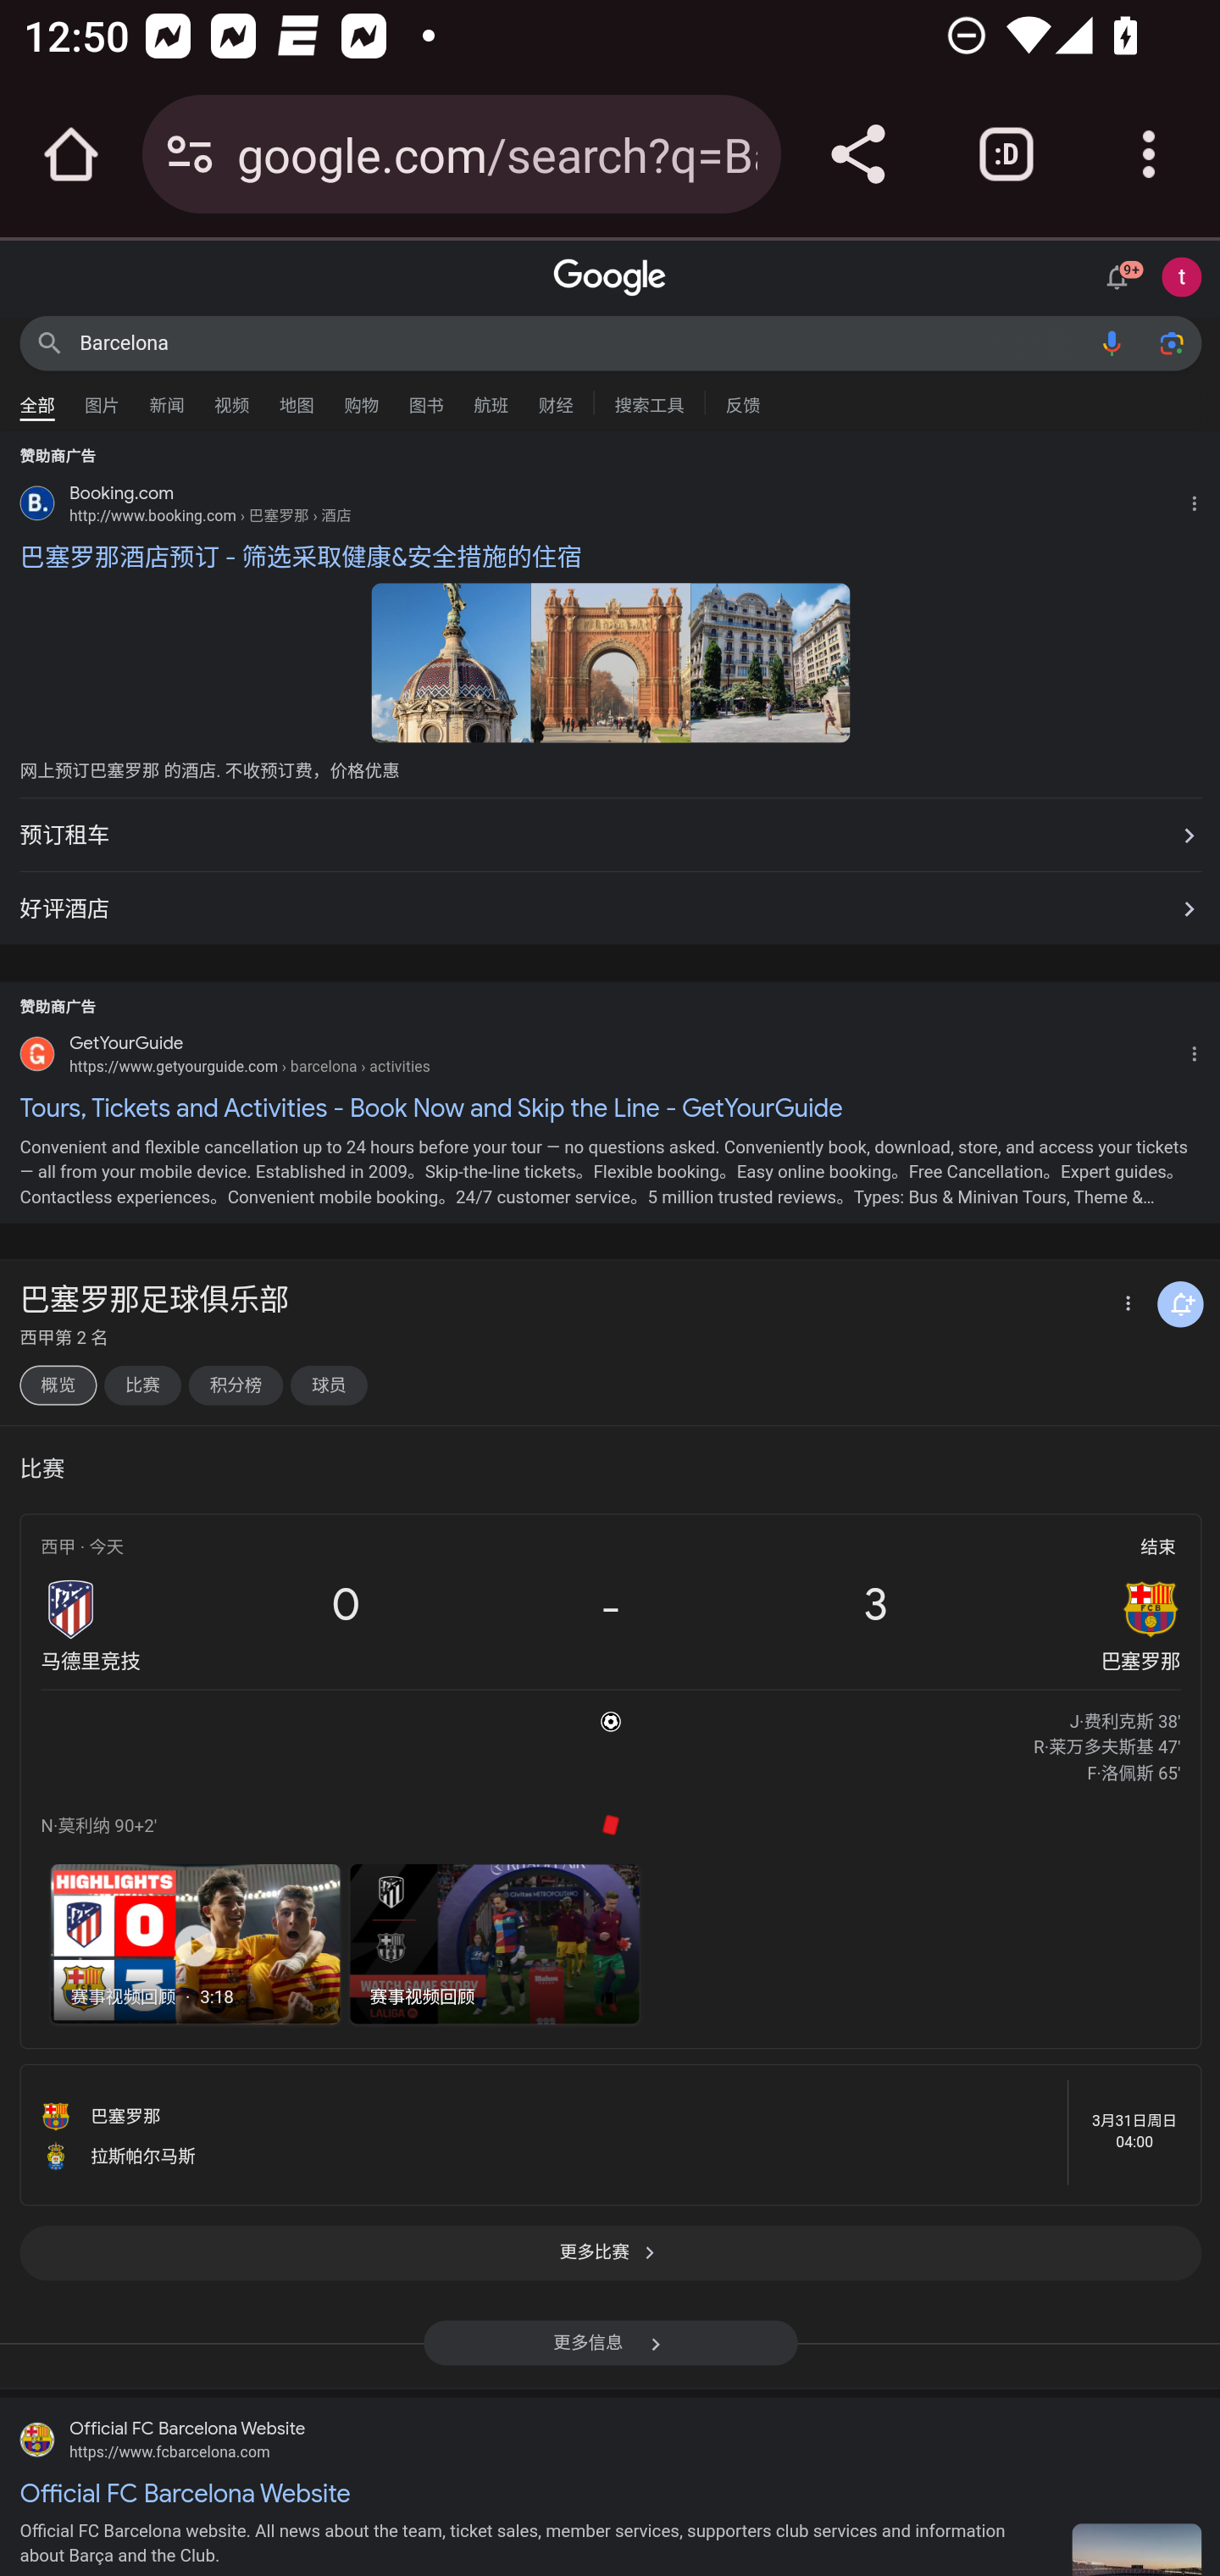 Image resolution: width=1220 pixels, height=2576 pixels. What do you see at coordinates (1006, 154) in the screenshot?
I see `Switch or close tabs` at bounding box center [1006, 154].